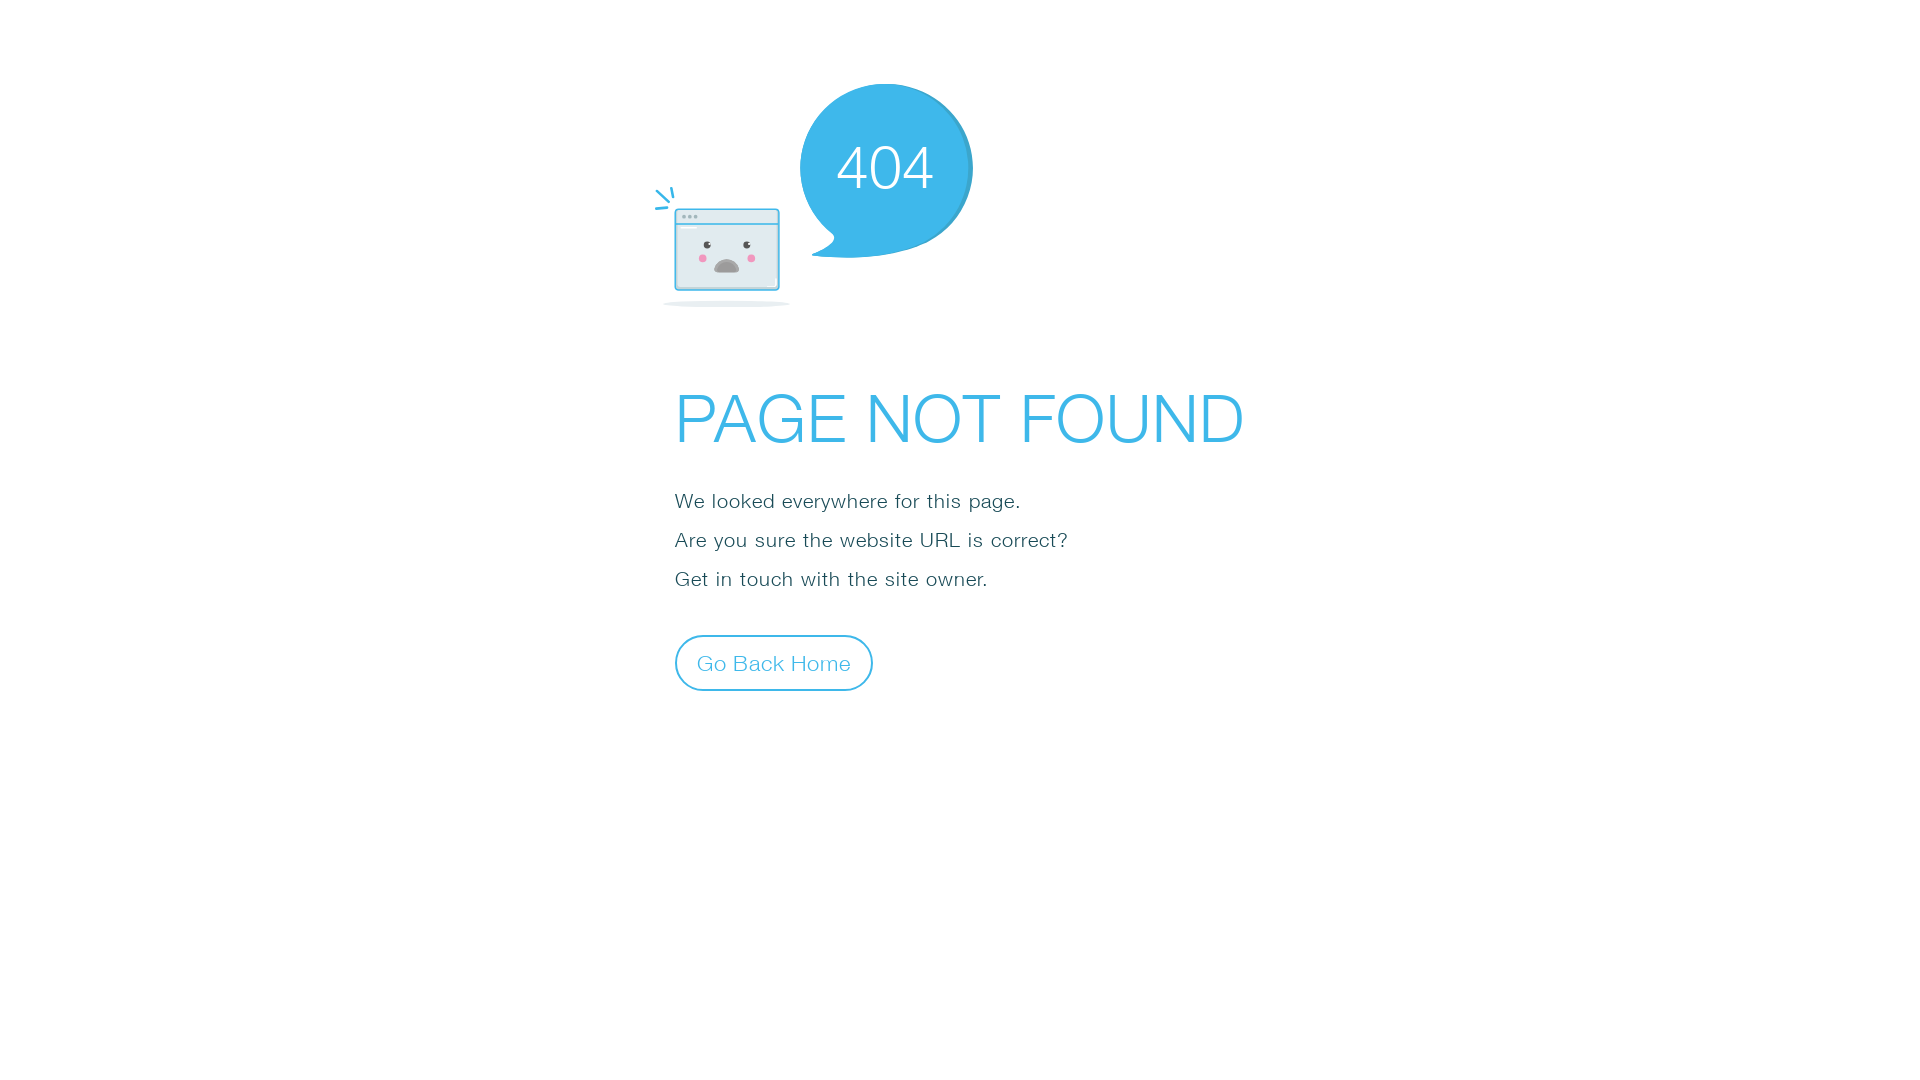 This screenshot has width=1920, height=1080. Describe the element at coordinates (774, 662) in the screenshot. I see `Go Back Home` at that location.